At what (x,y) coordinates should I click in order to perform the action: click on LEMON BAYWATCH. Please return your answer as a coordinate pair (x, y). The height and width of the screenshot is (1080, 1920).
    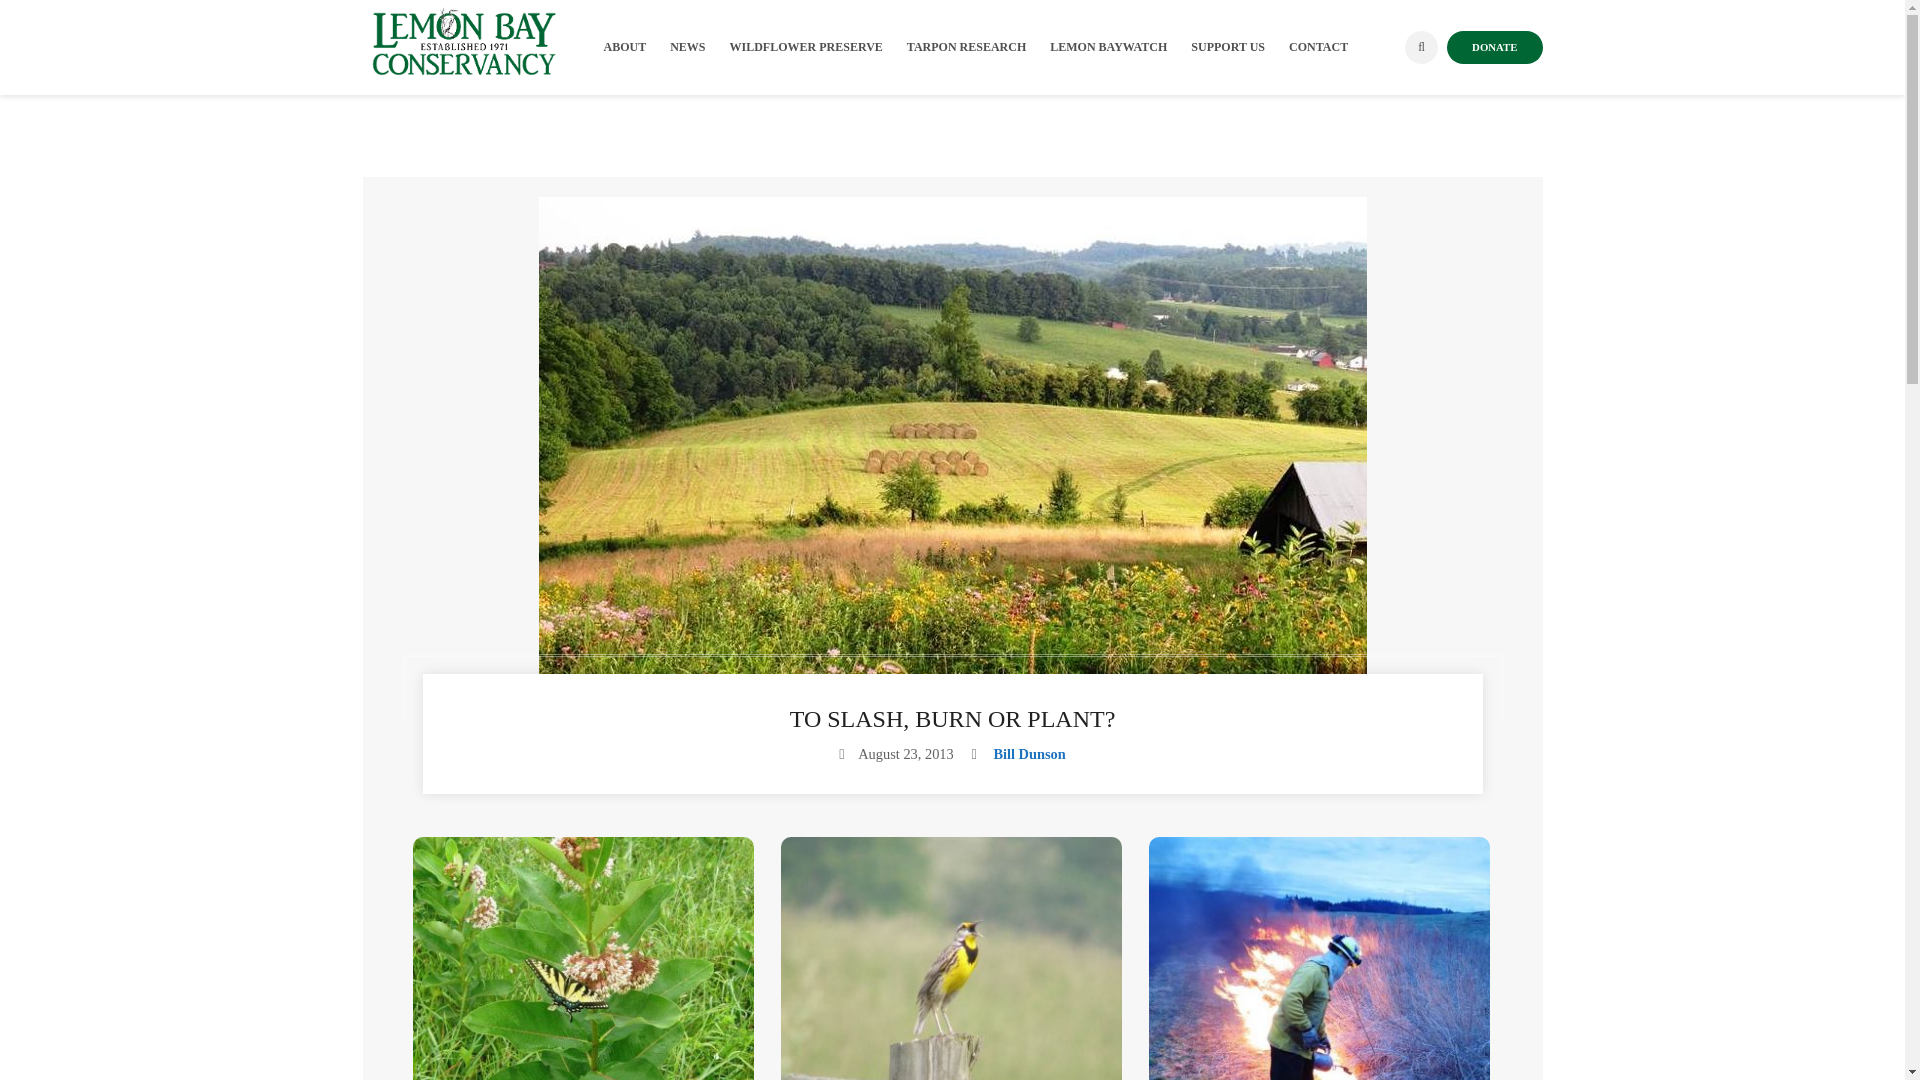
    Looking at the image, I should click on (1120, 48).